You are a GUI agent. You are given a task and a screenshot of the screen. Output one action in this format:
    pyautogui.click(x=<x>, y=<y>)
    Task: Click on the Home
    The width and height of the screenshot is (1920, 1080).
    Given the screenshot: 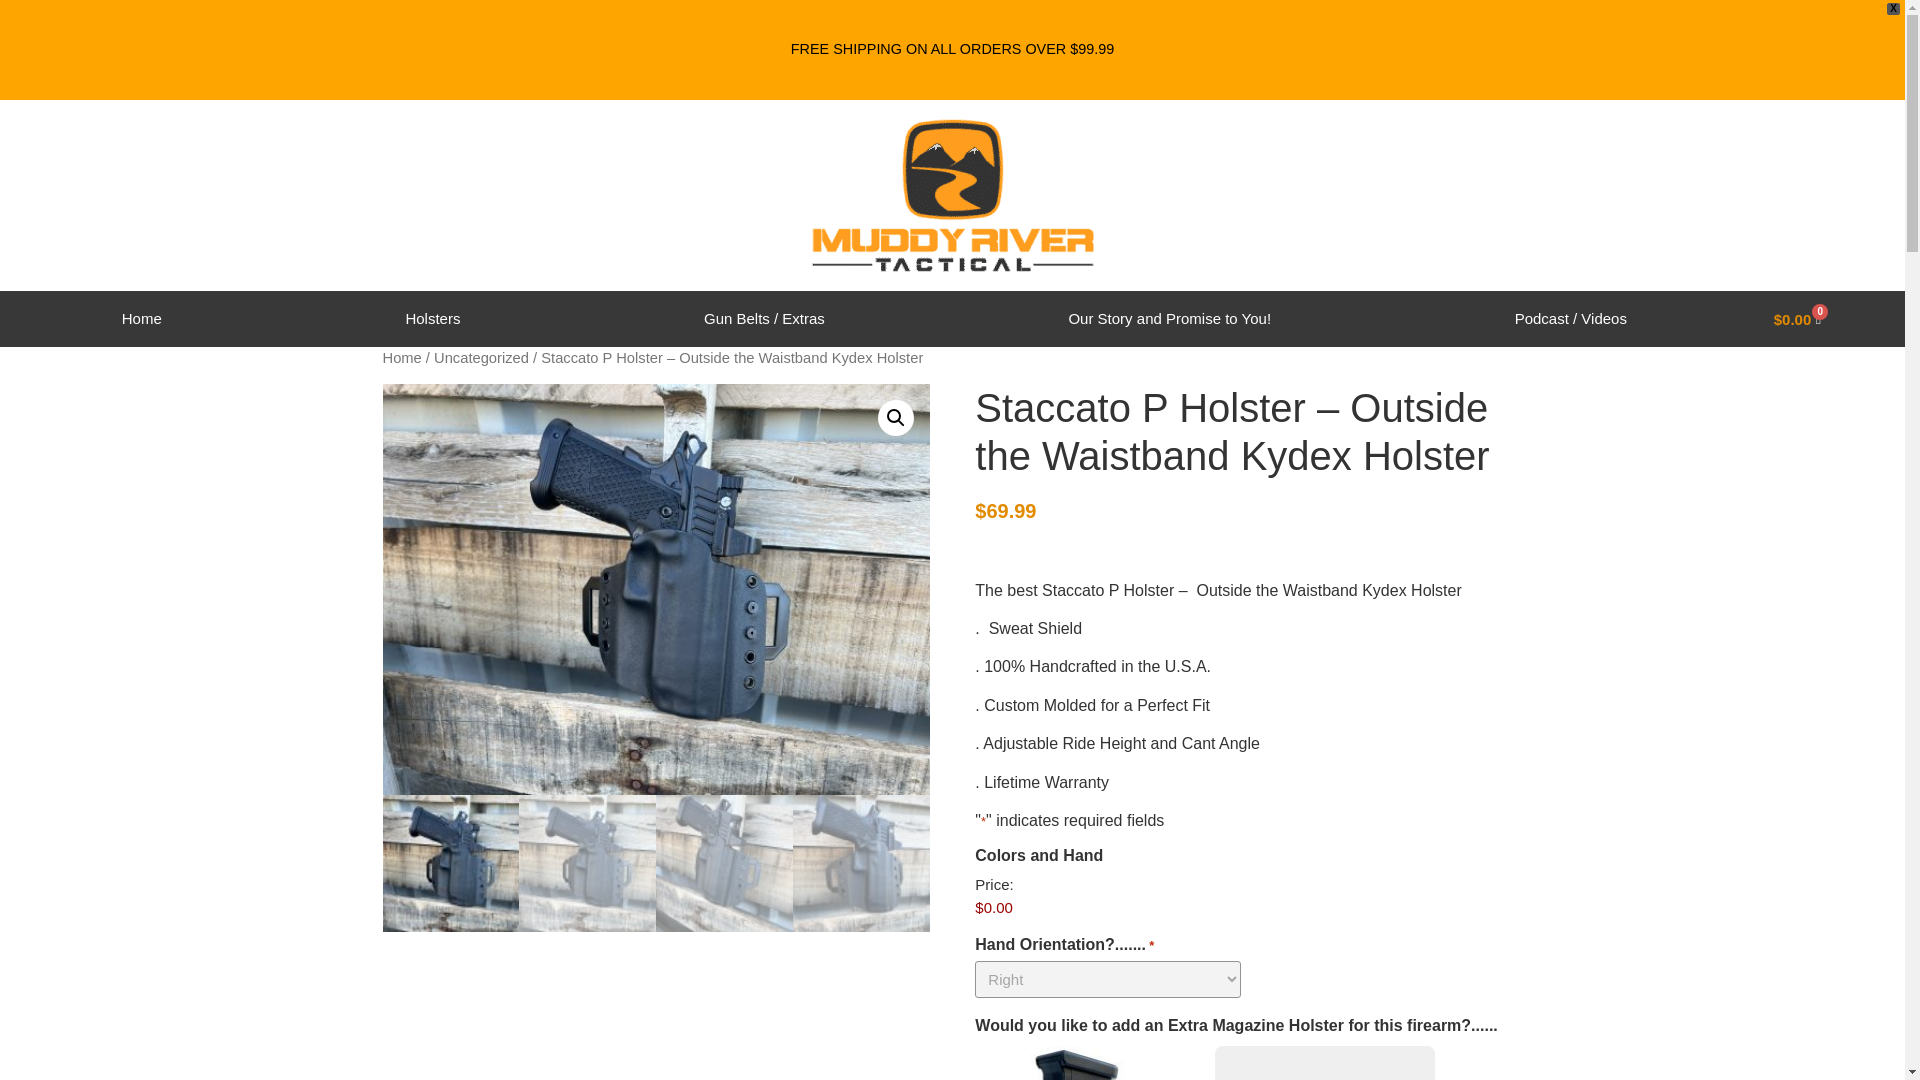 What is the action you would take?
    pyautogui.click(x=142, y=318)
    